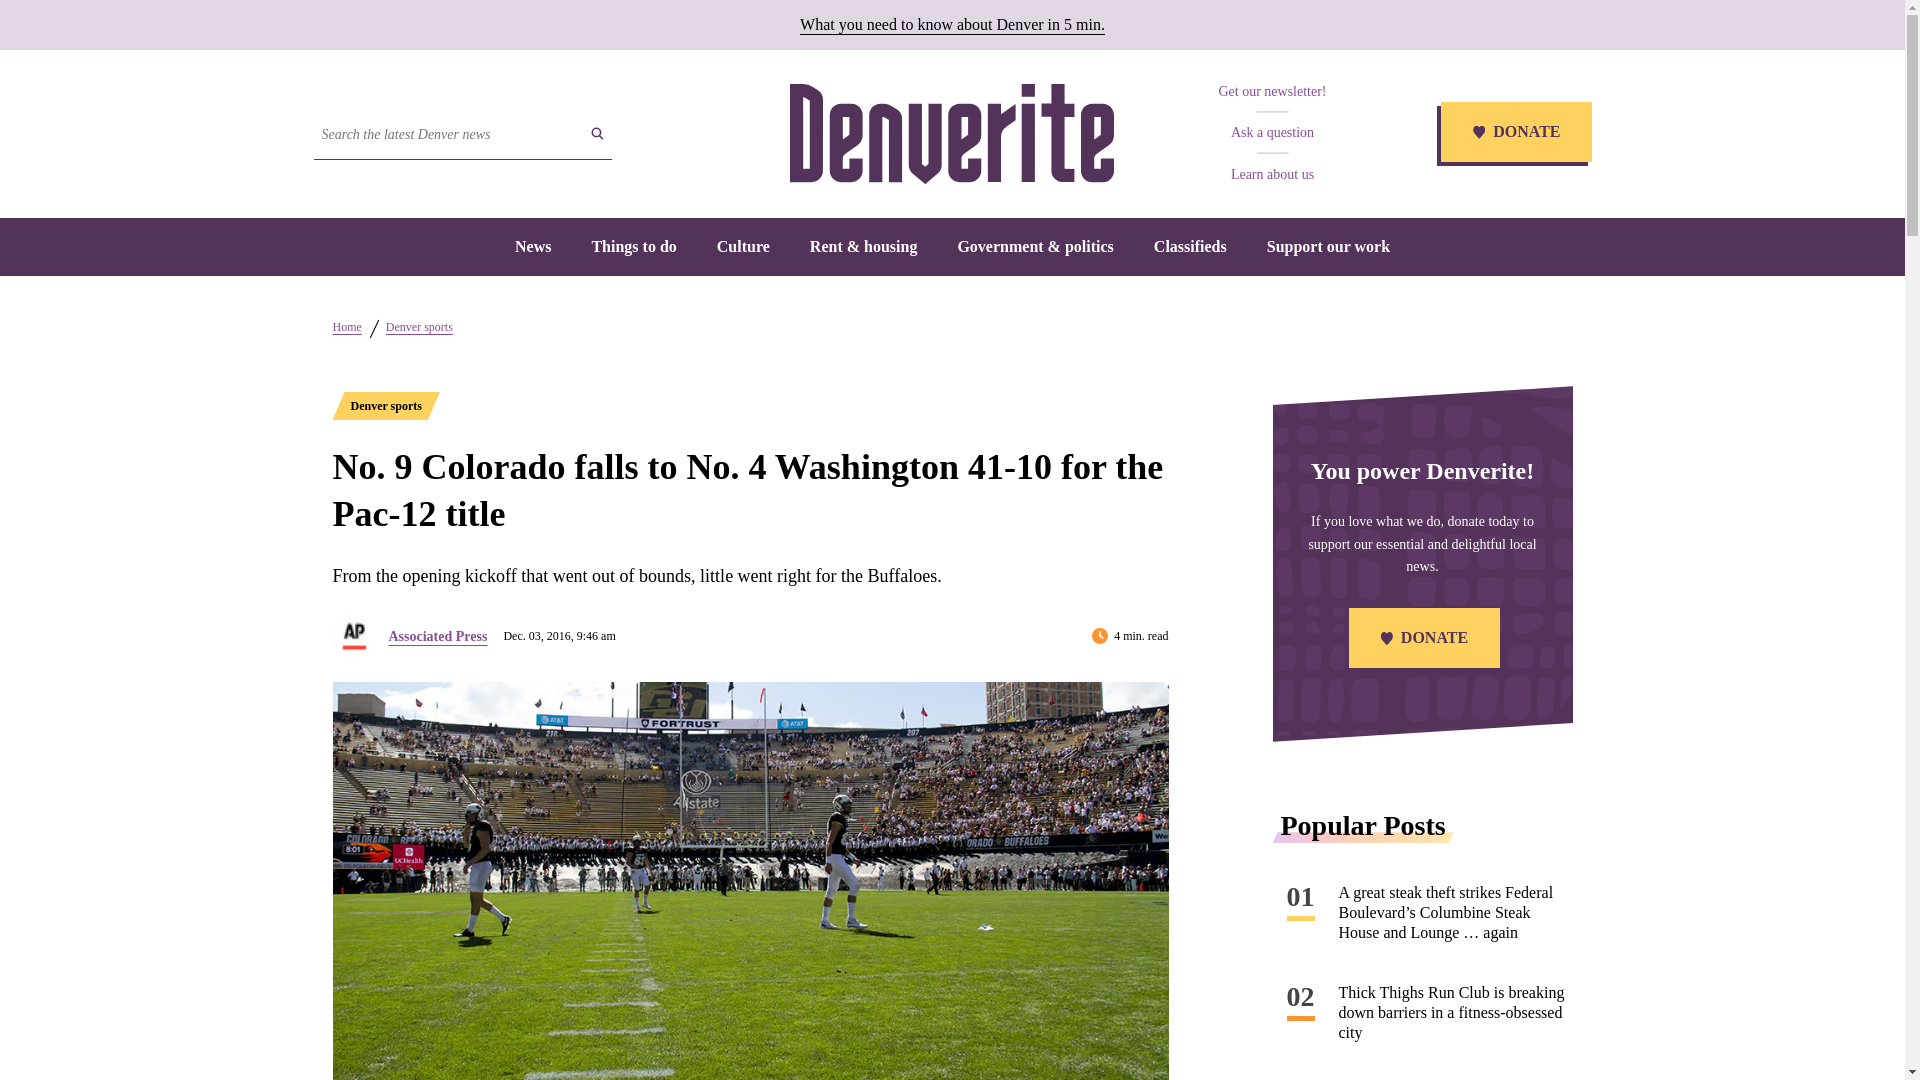 The height and width of the screenshot is (1080, 1920). Describe the element at coordinates (532, 246) in the screenshot. I see `News` at that location.